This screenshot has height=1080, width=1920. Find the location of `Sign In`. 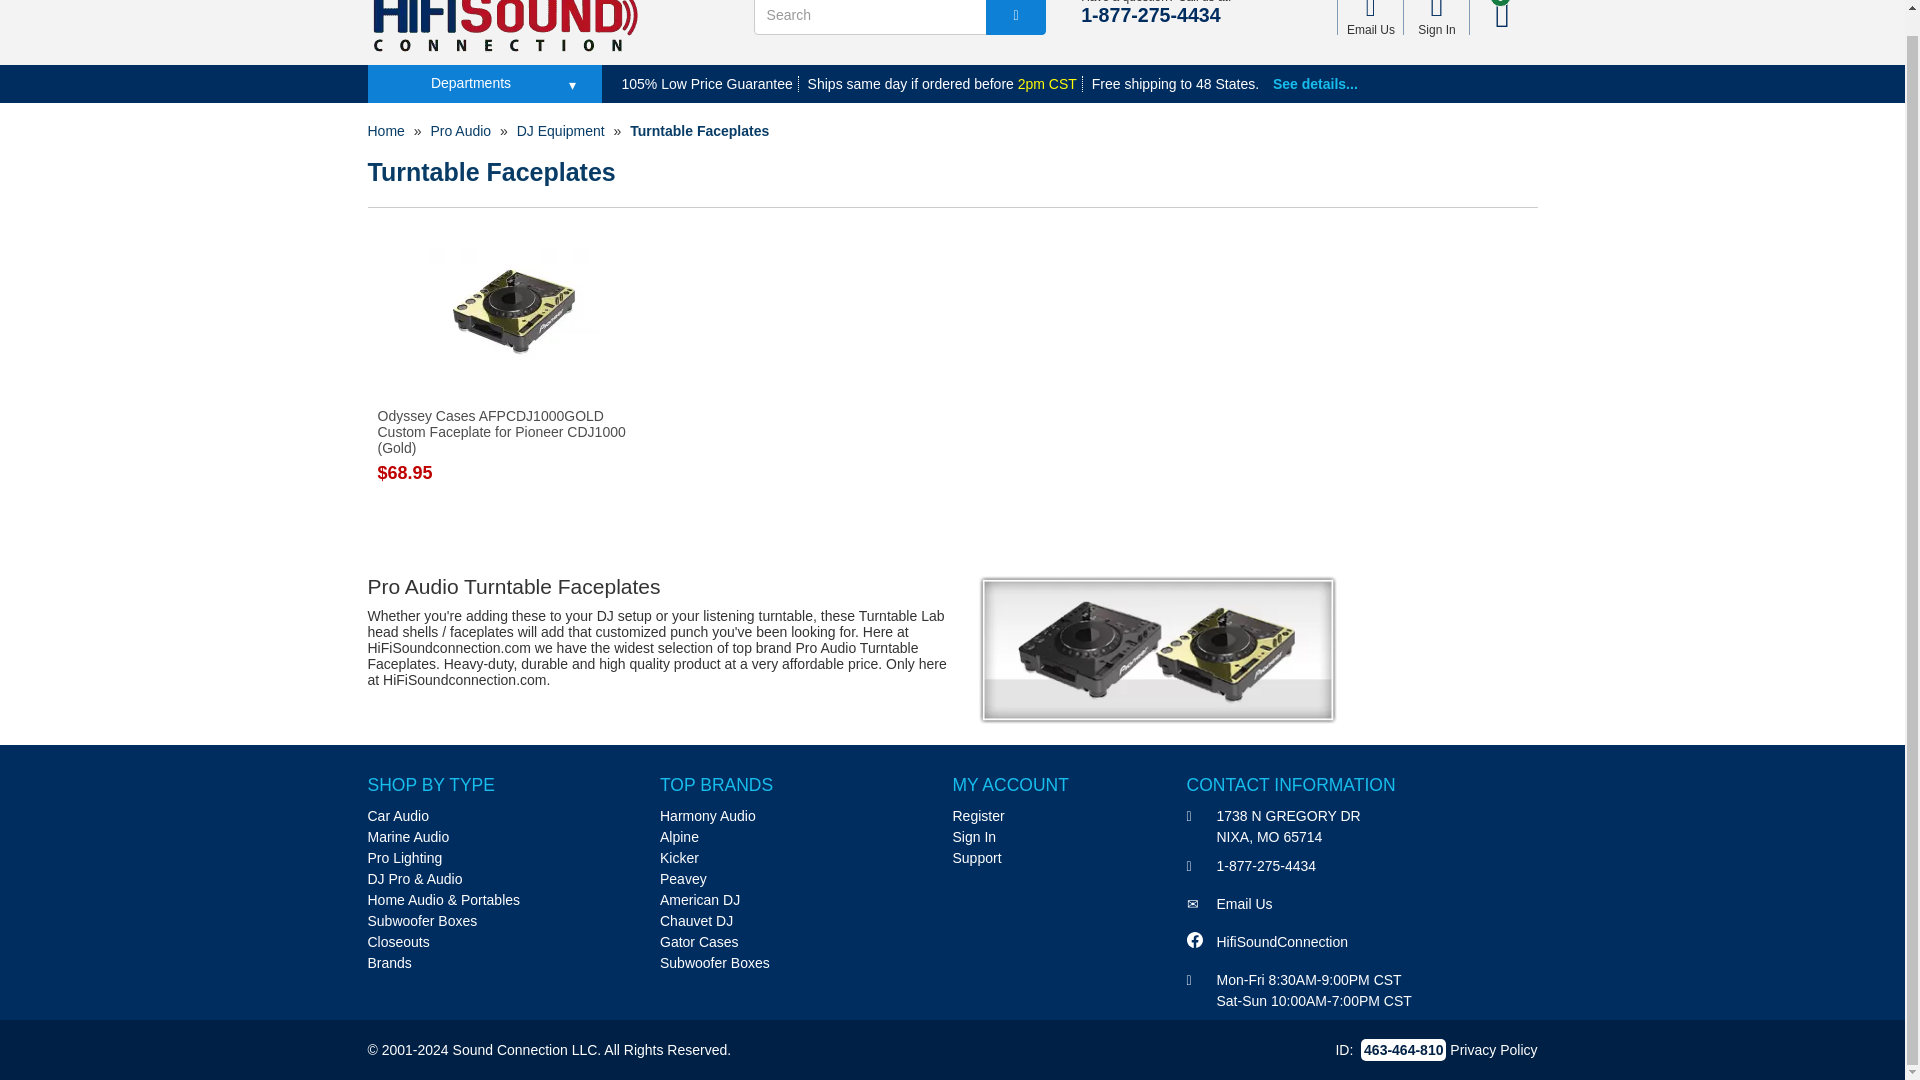

Sign In is located at coordinates (1436, 17).